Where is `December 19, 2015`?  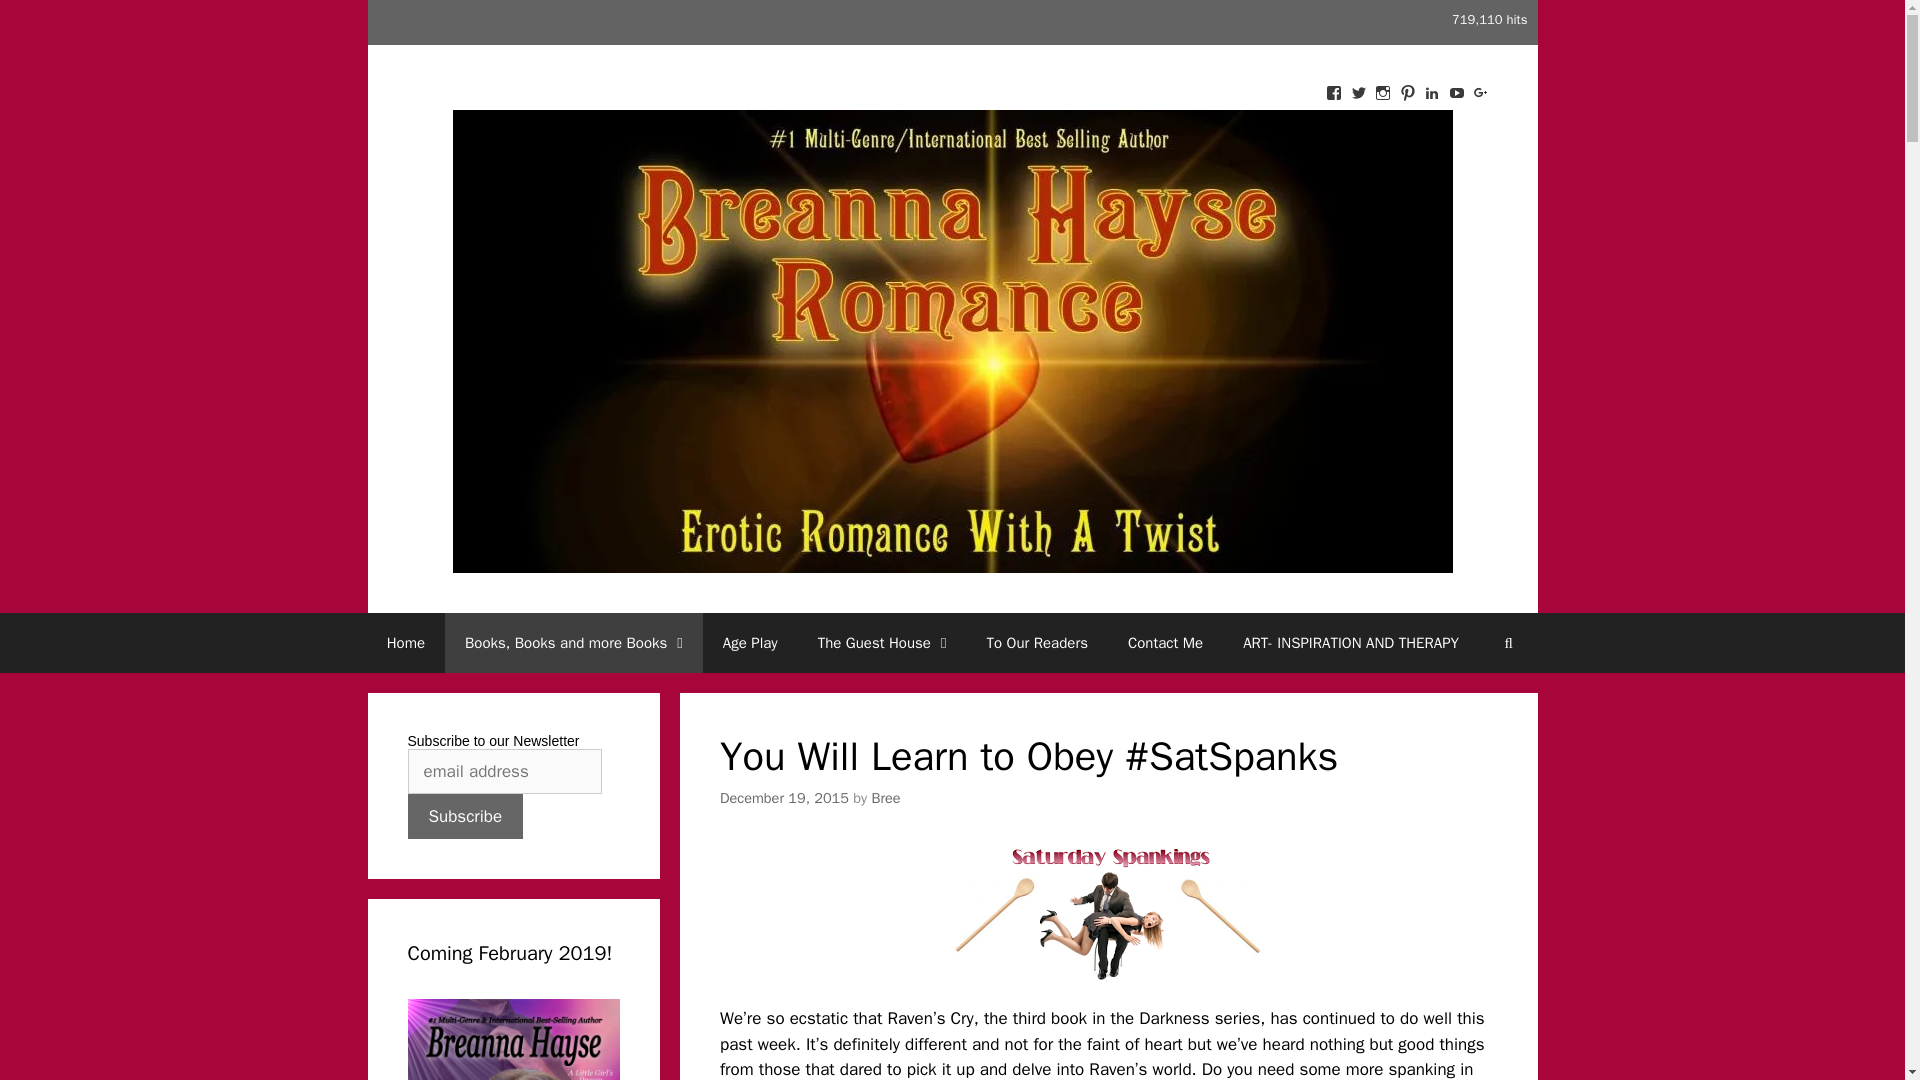
December 19, 2015 is located at coordinates (784, 798).